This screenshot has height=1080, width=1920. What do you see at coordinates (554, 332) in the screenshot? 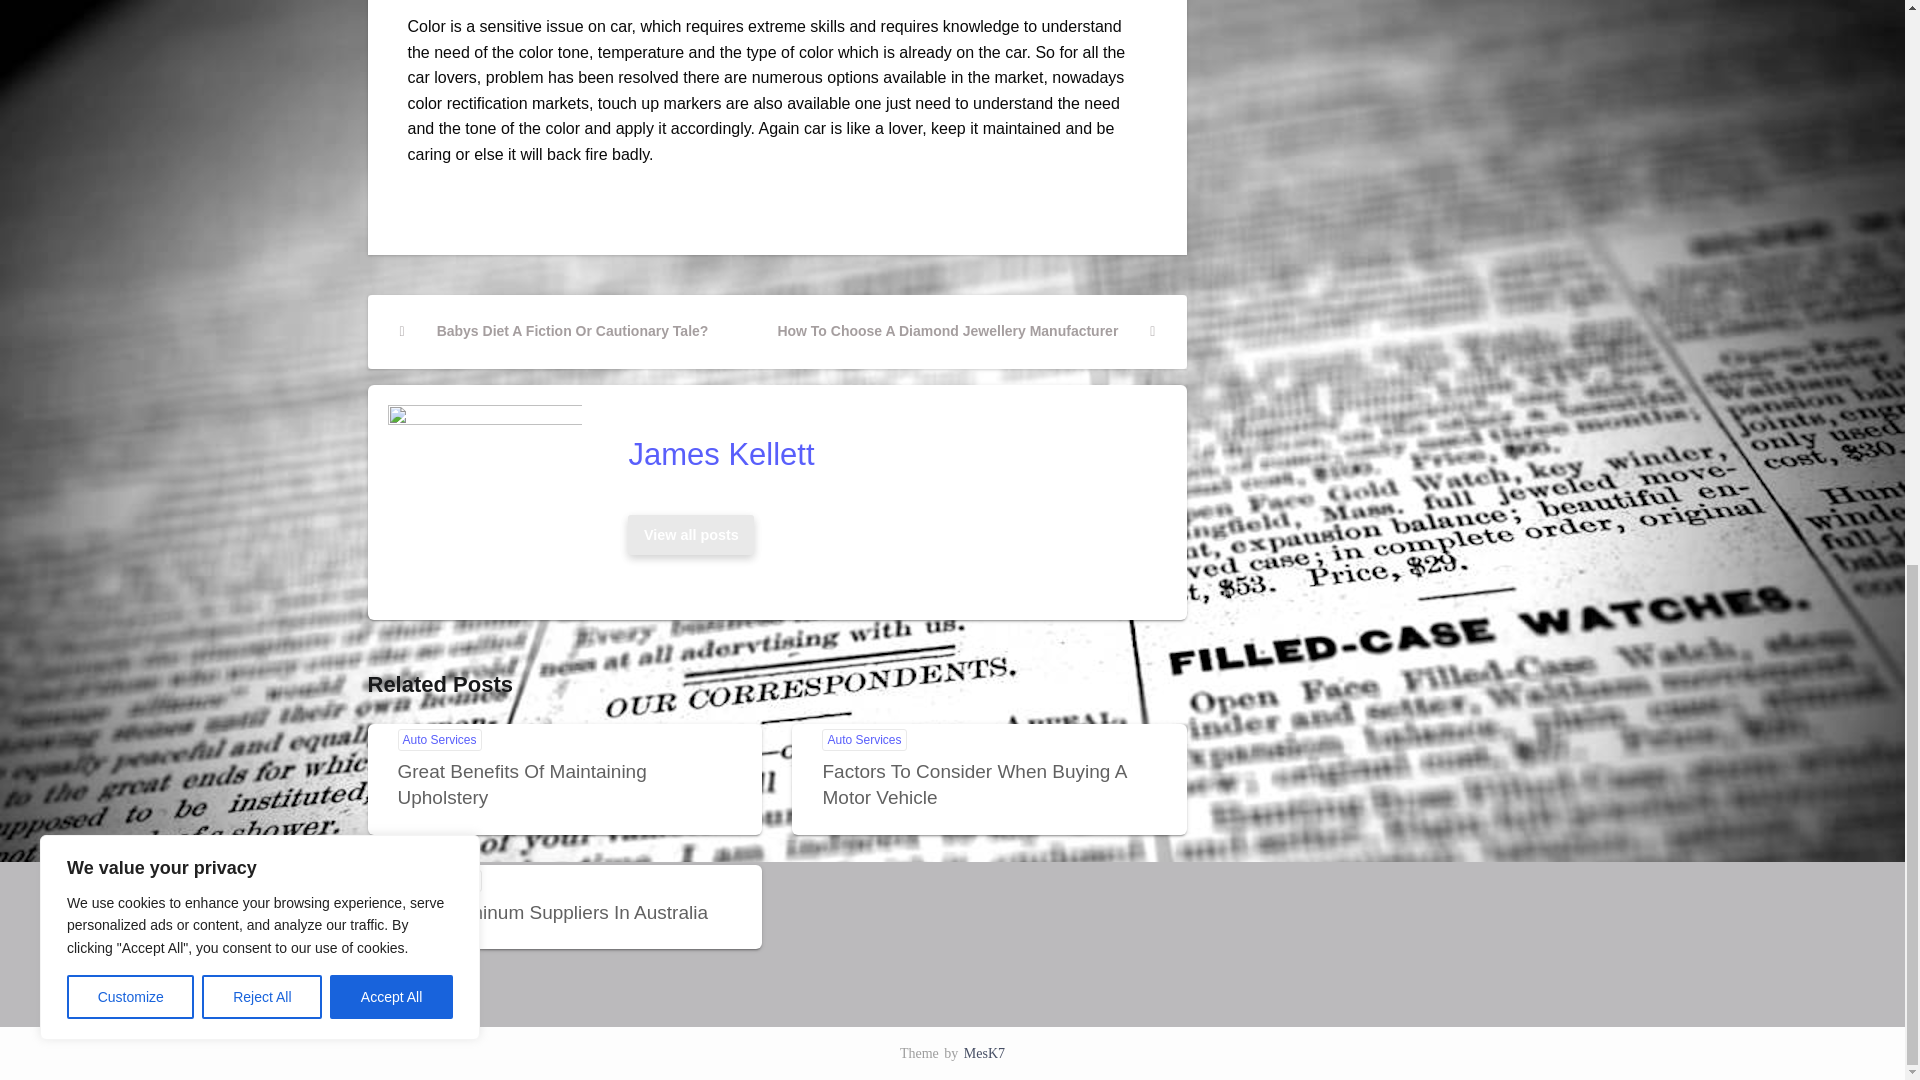
I see `James Kellett` at bounding box center [554, 332].